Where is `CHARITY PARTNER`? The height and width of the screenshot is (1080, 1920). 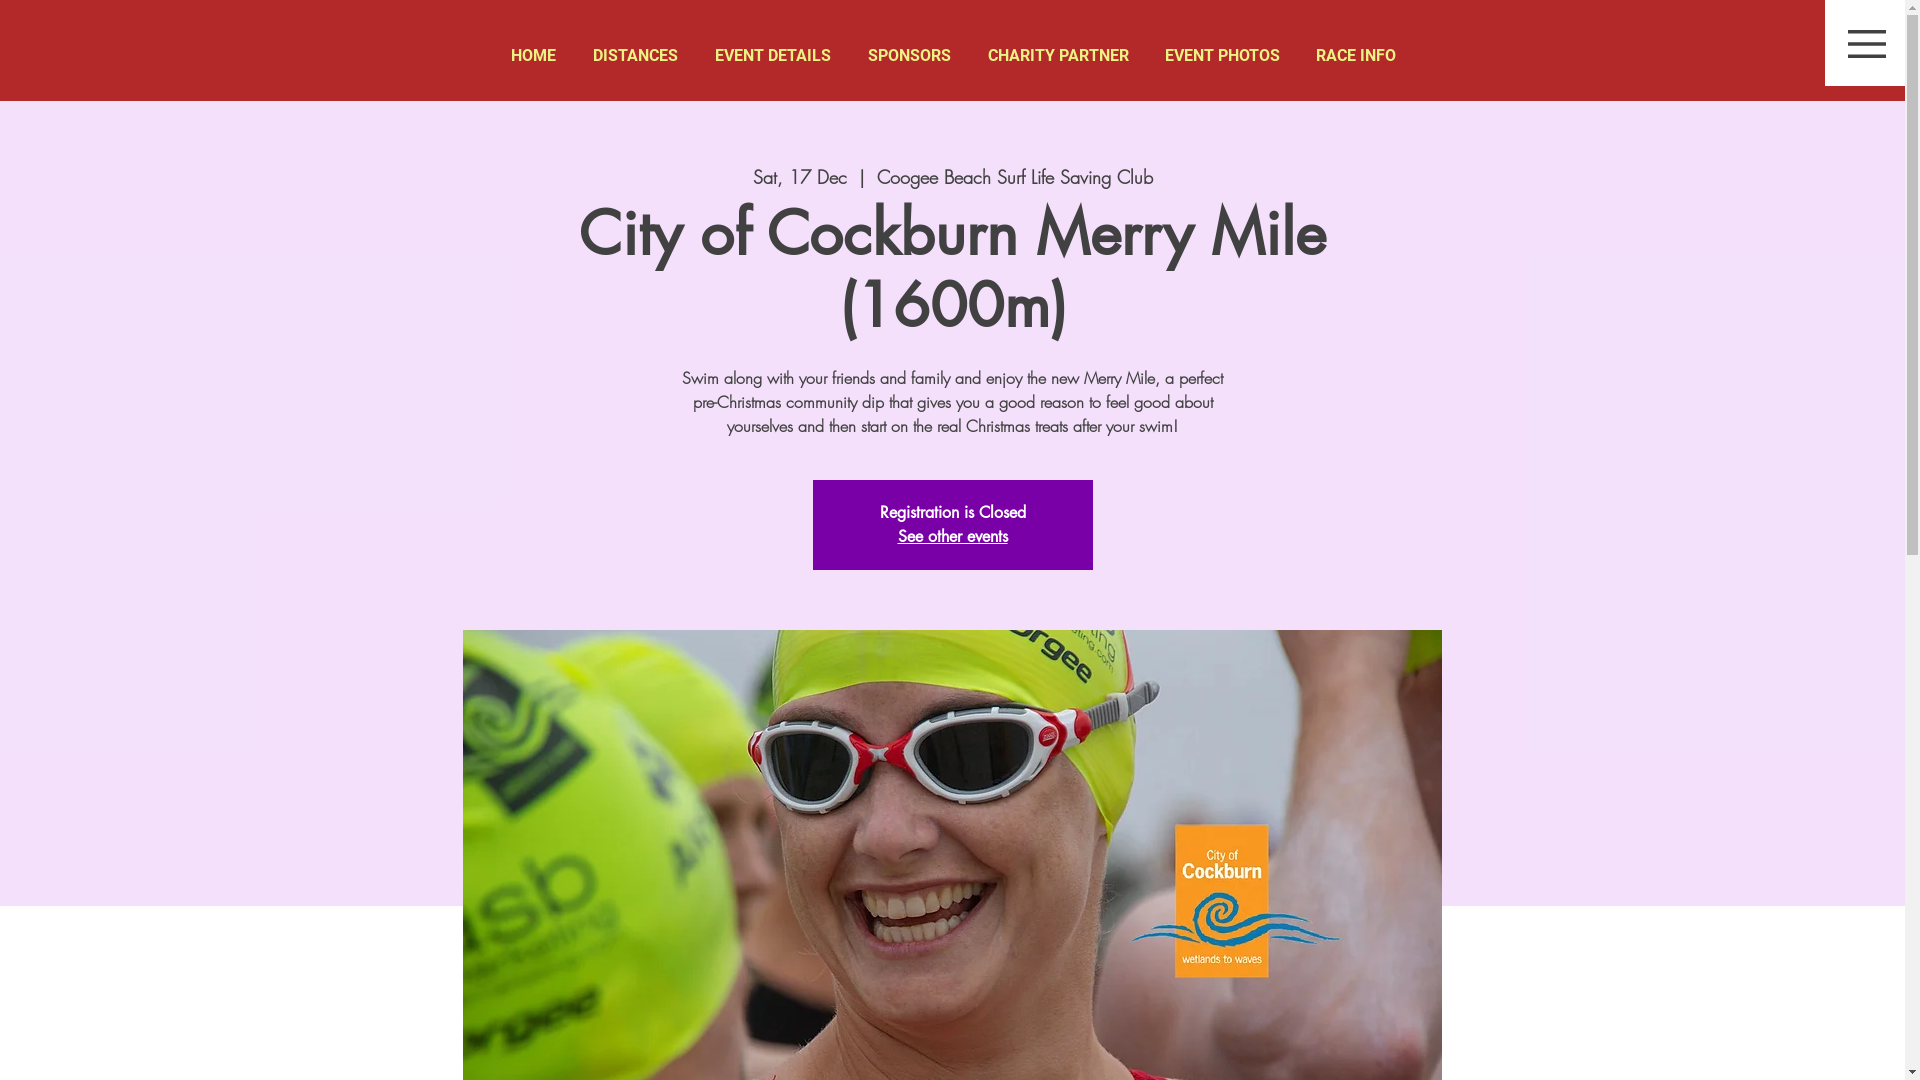
CHARITY PARTNER is located at coordinates (1058, 56).